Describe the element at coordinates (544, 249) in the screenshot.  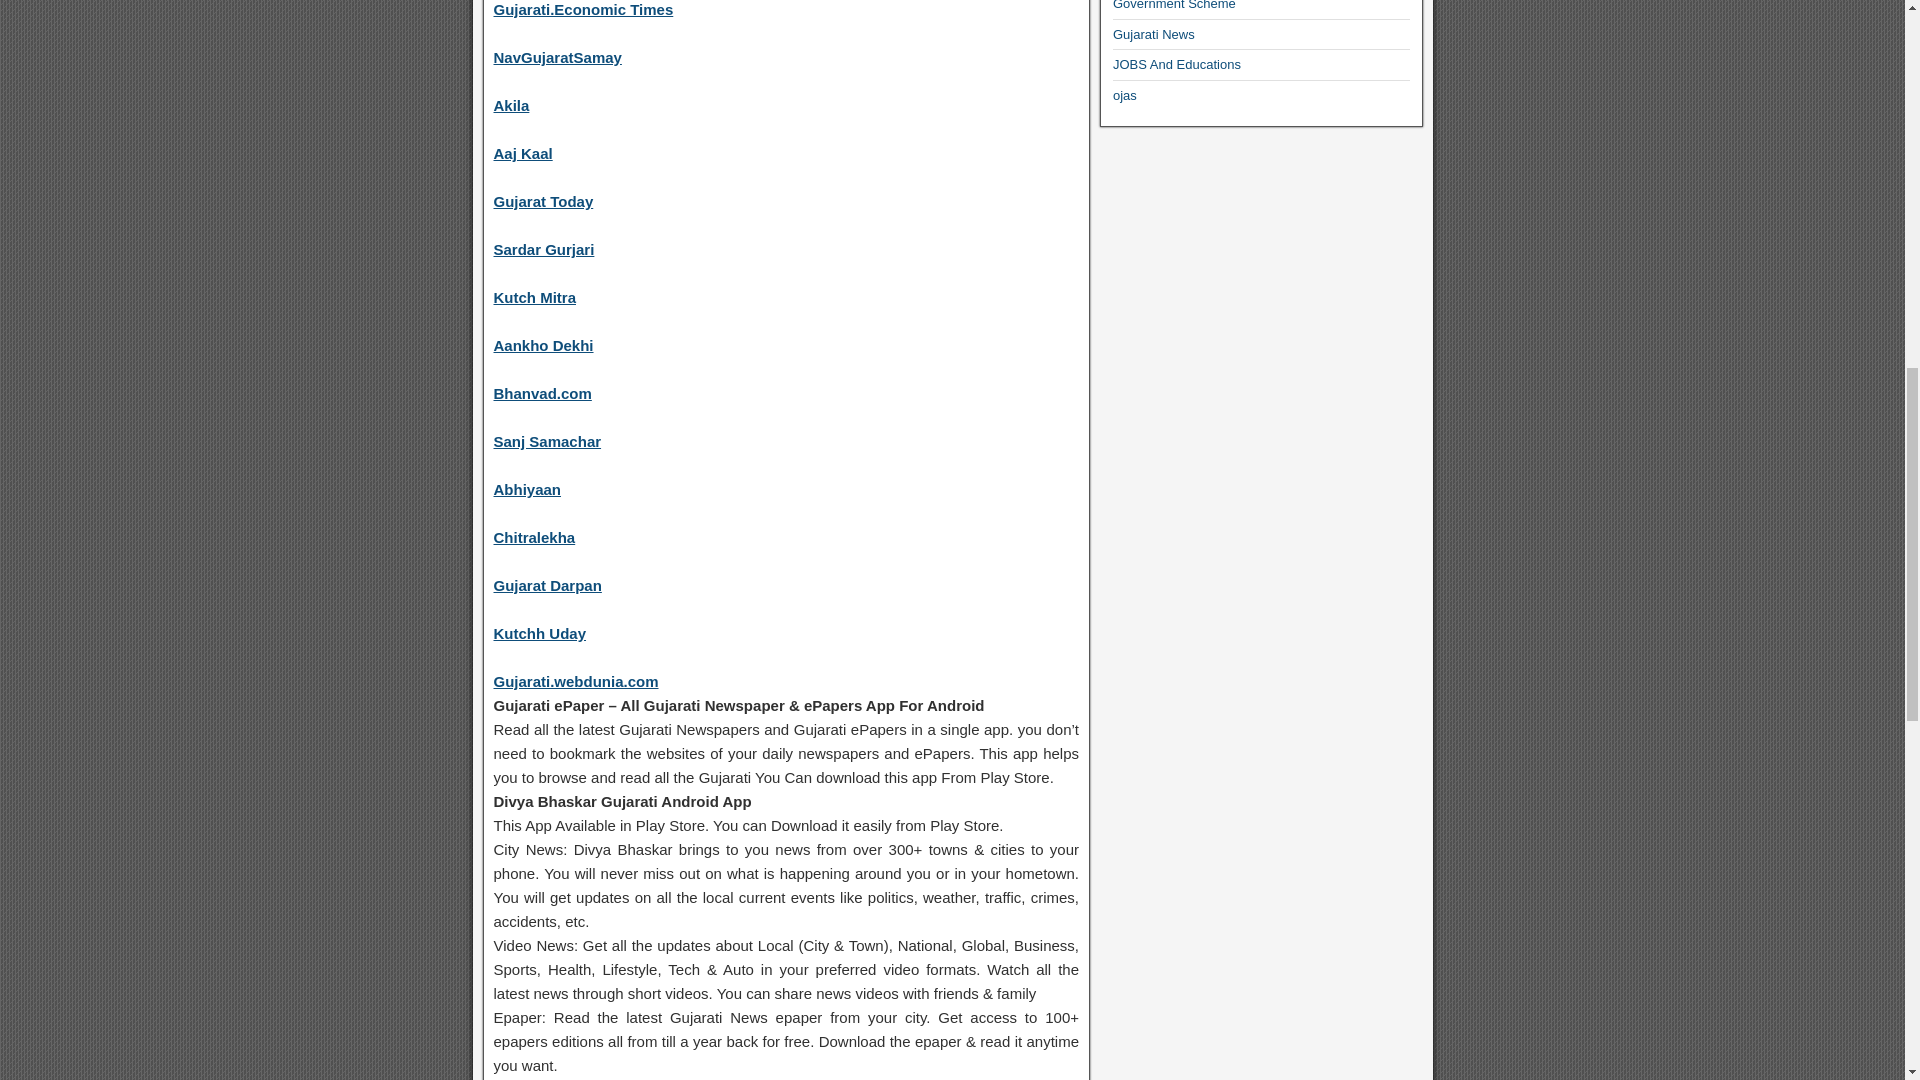
I see `Sardar Gurjari` at that location.